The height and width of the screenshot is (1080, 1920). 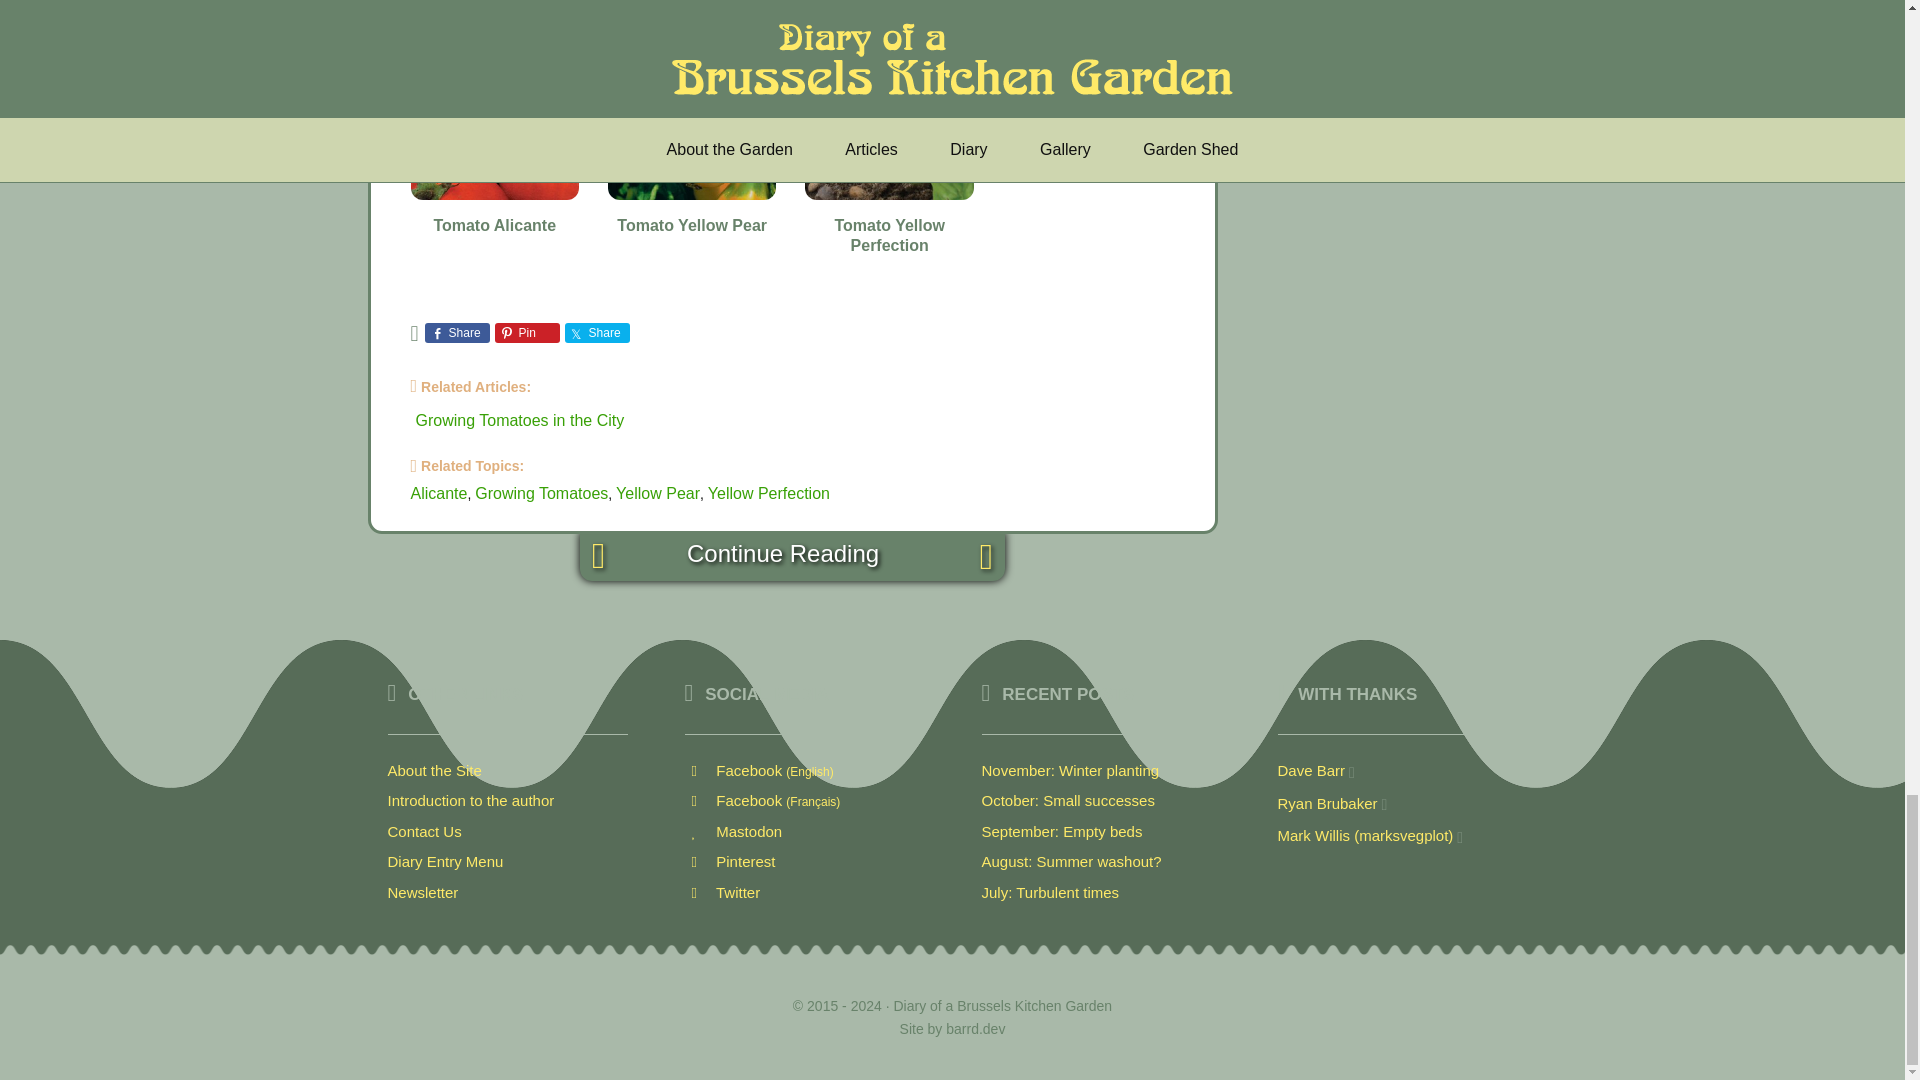 What do you see at coordinates (438, 493) in the screenshot?
I see `Alicante` at bounding box center [438, 493].